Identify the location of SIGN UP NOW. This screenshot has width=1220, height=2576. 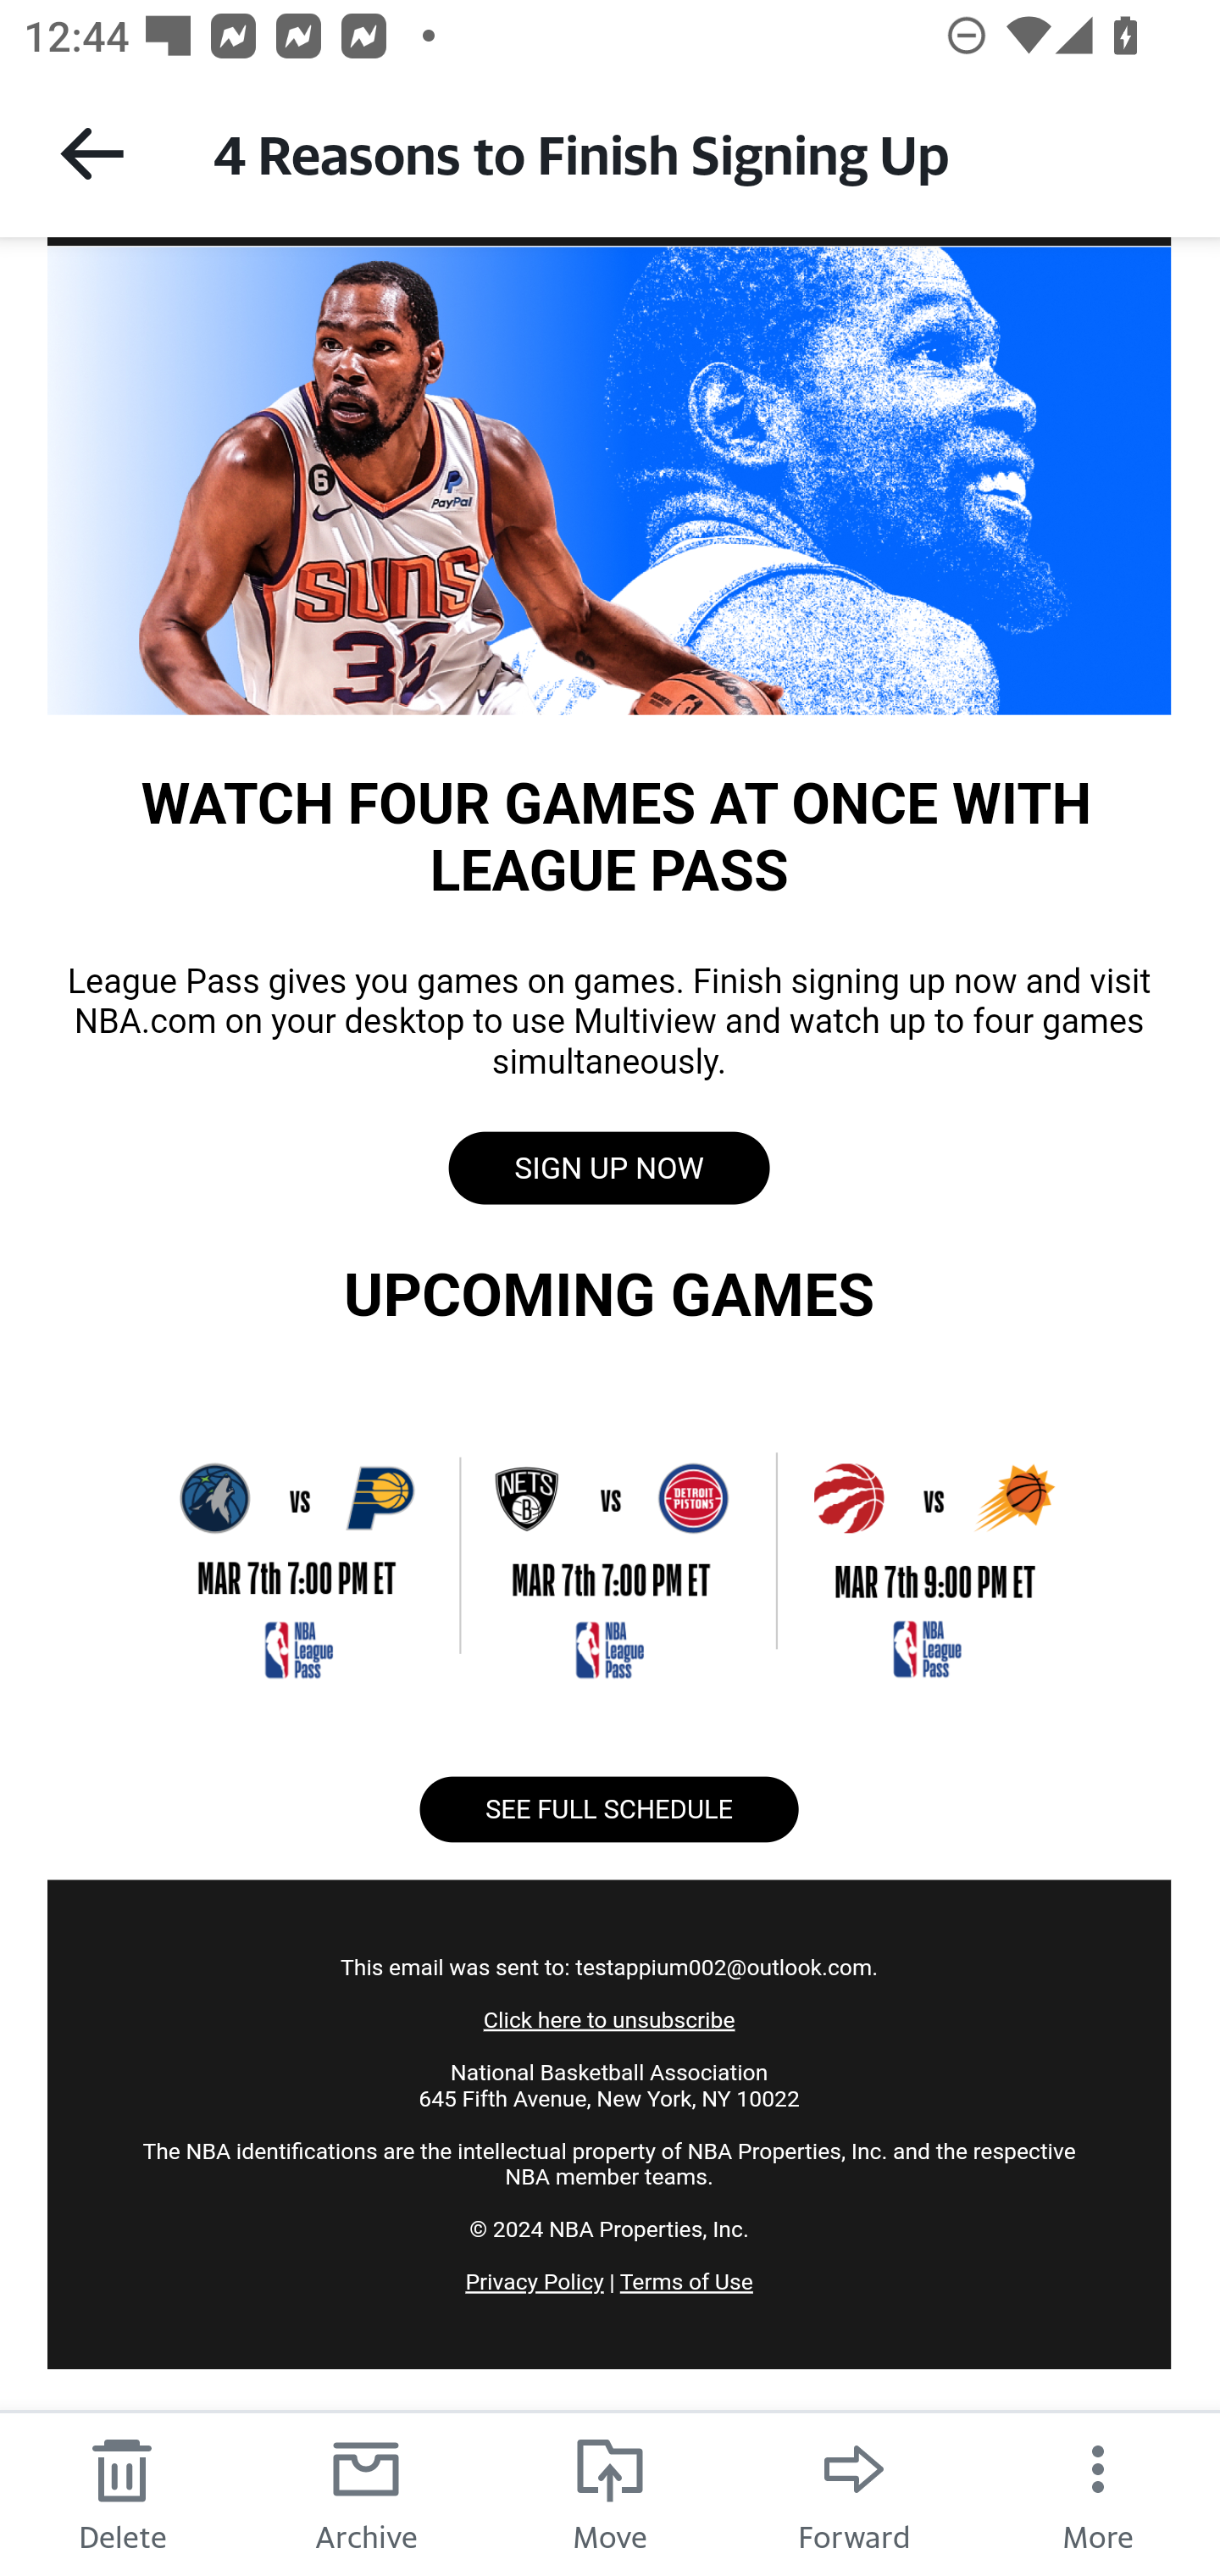
(608, 1168).